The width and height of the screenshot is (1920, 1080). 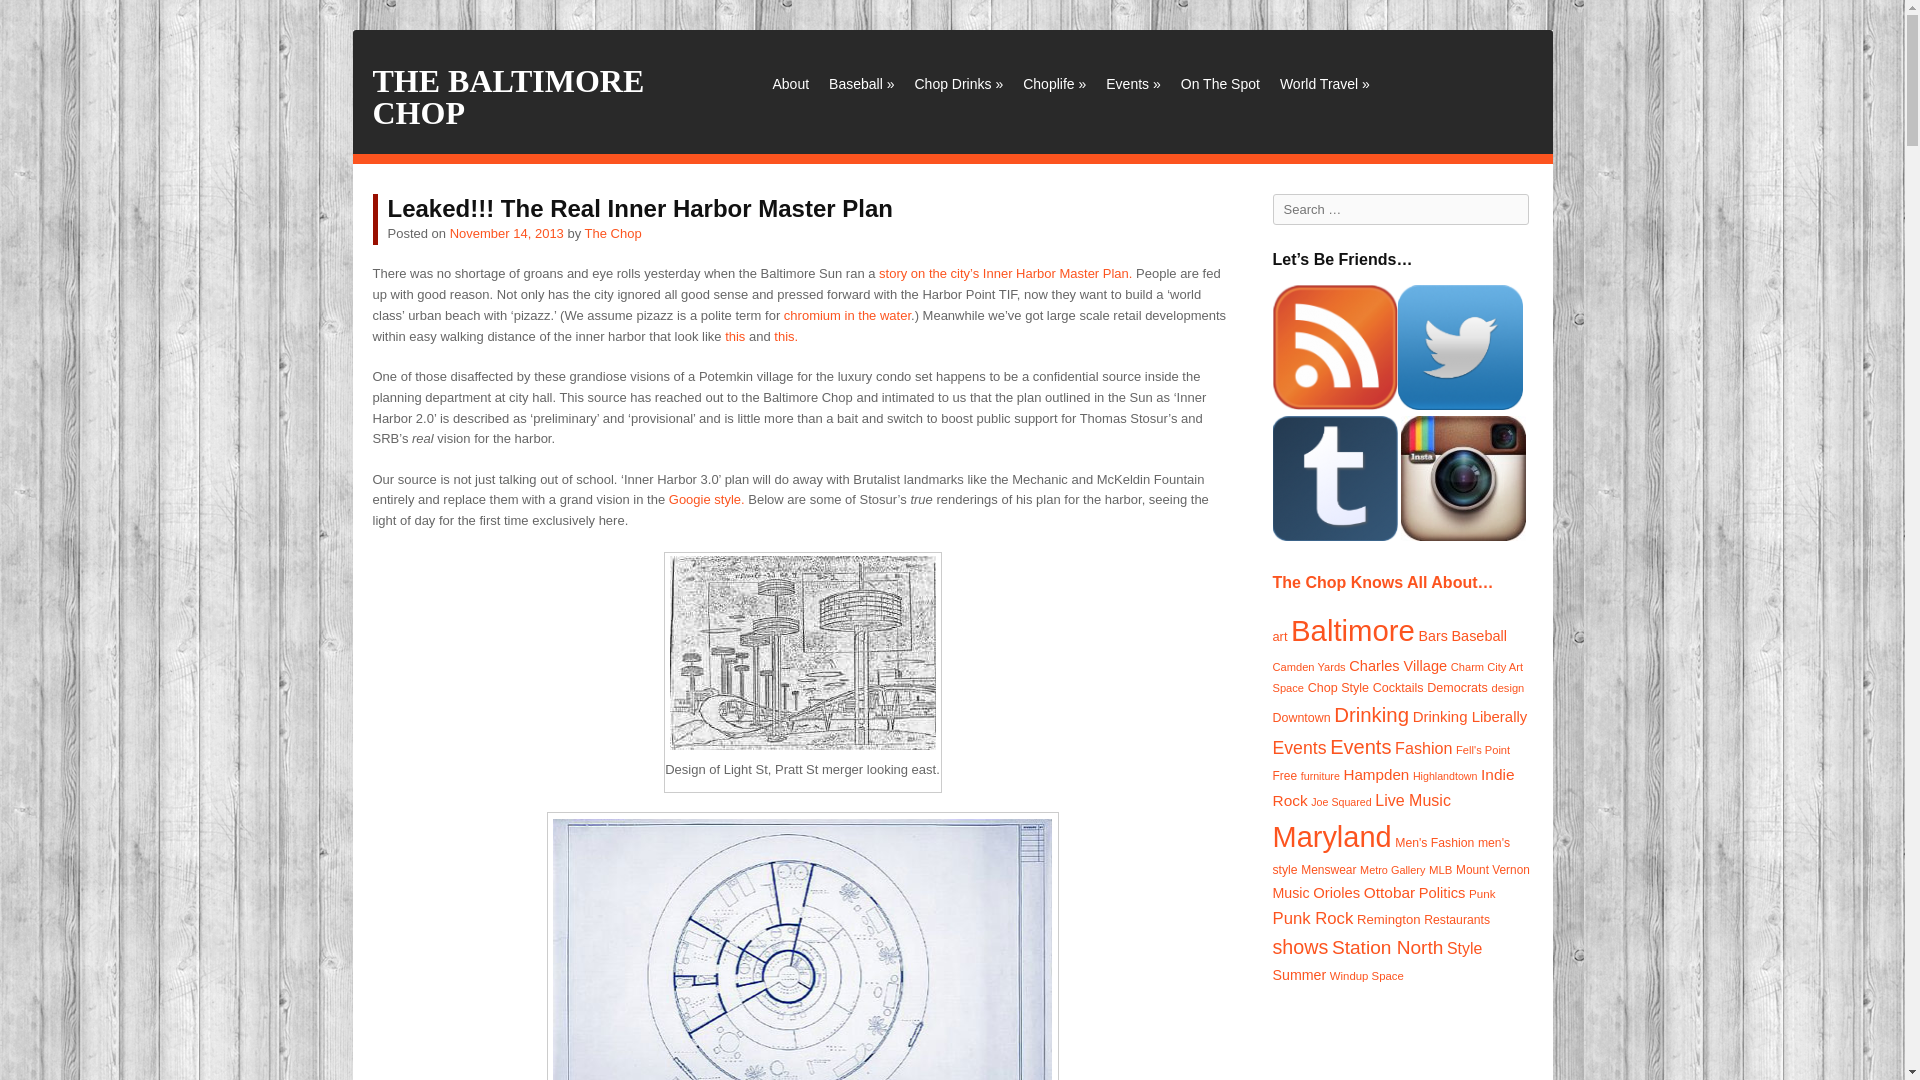 I want to click on View all posts by The Chop, so click(x=613, y=232).